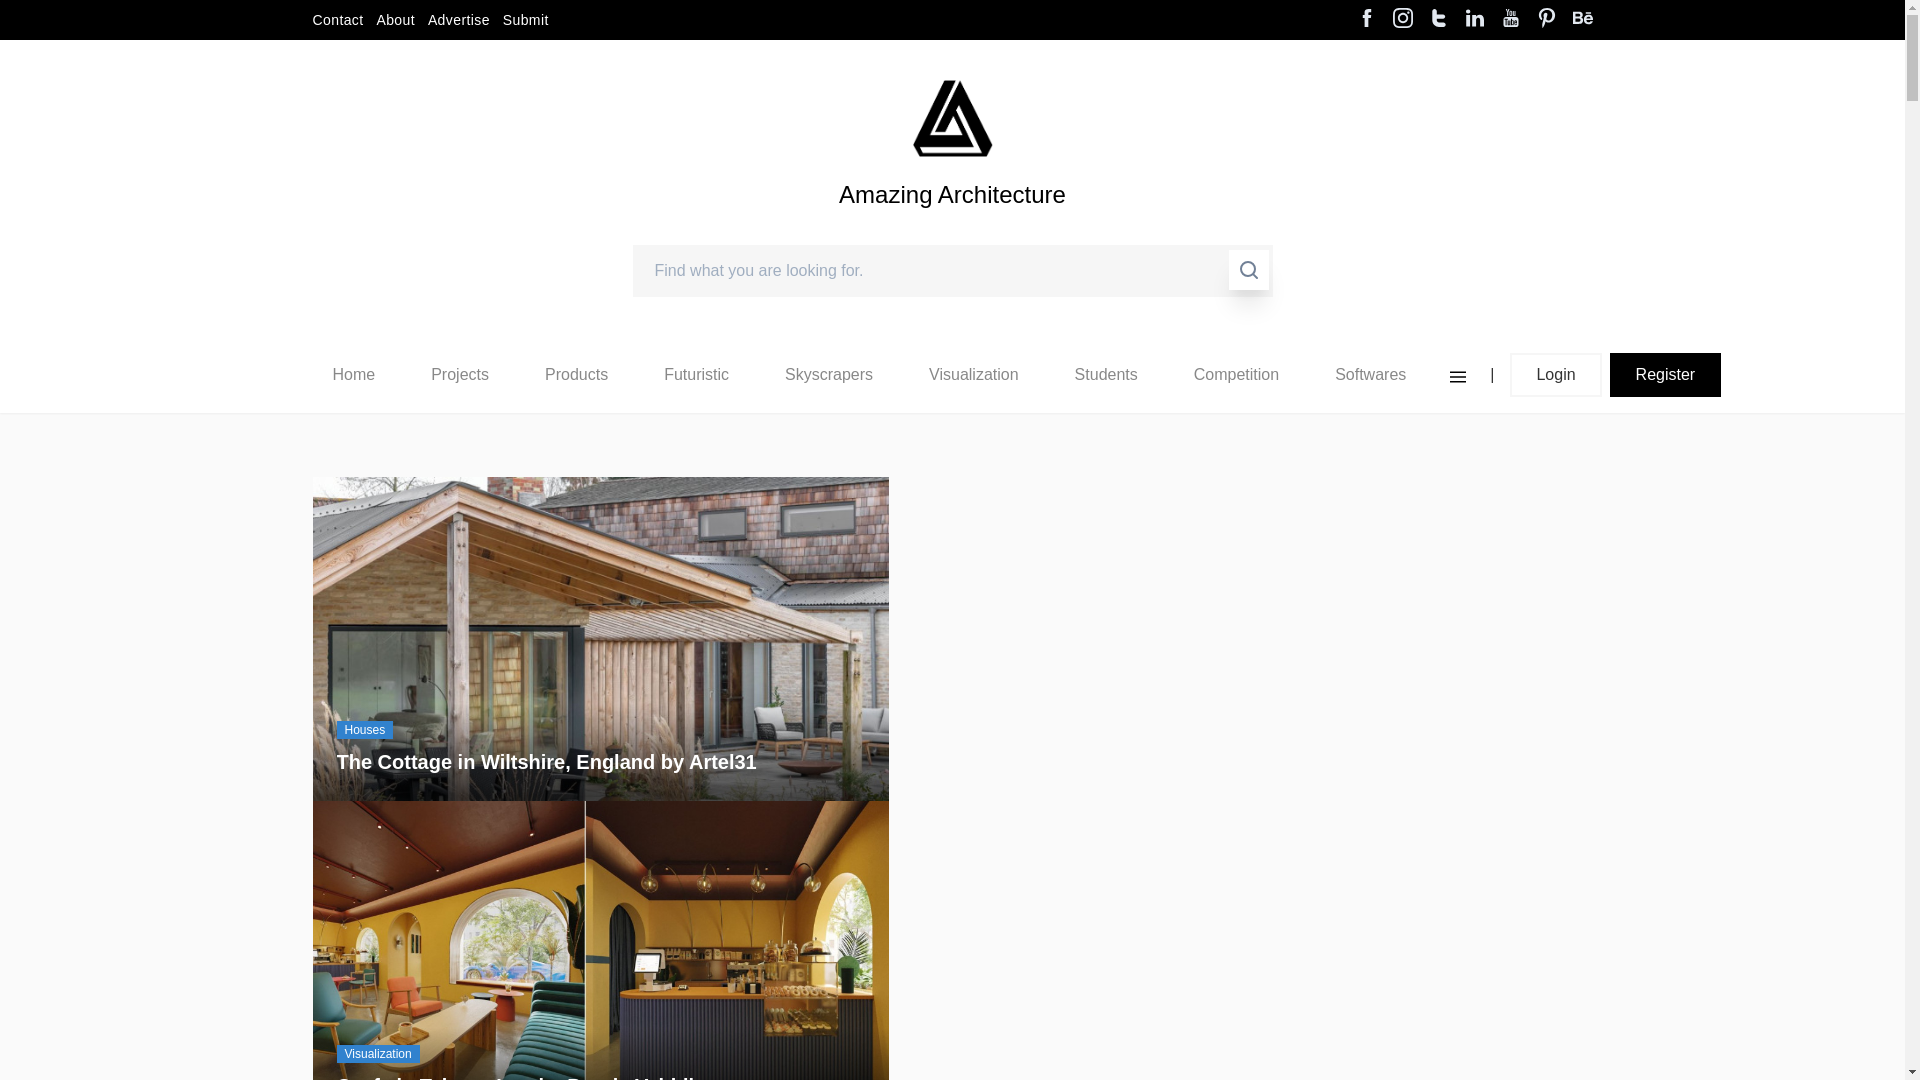 The width and height of the screenshot is (1920, 1080). Describe the element at coordinates (952, 228) in the screenshot. I see `Amazing Architecture` at that location.